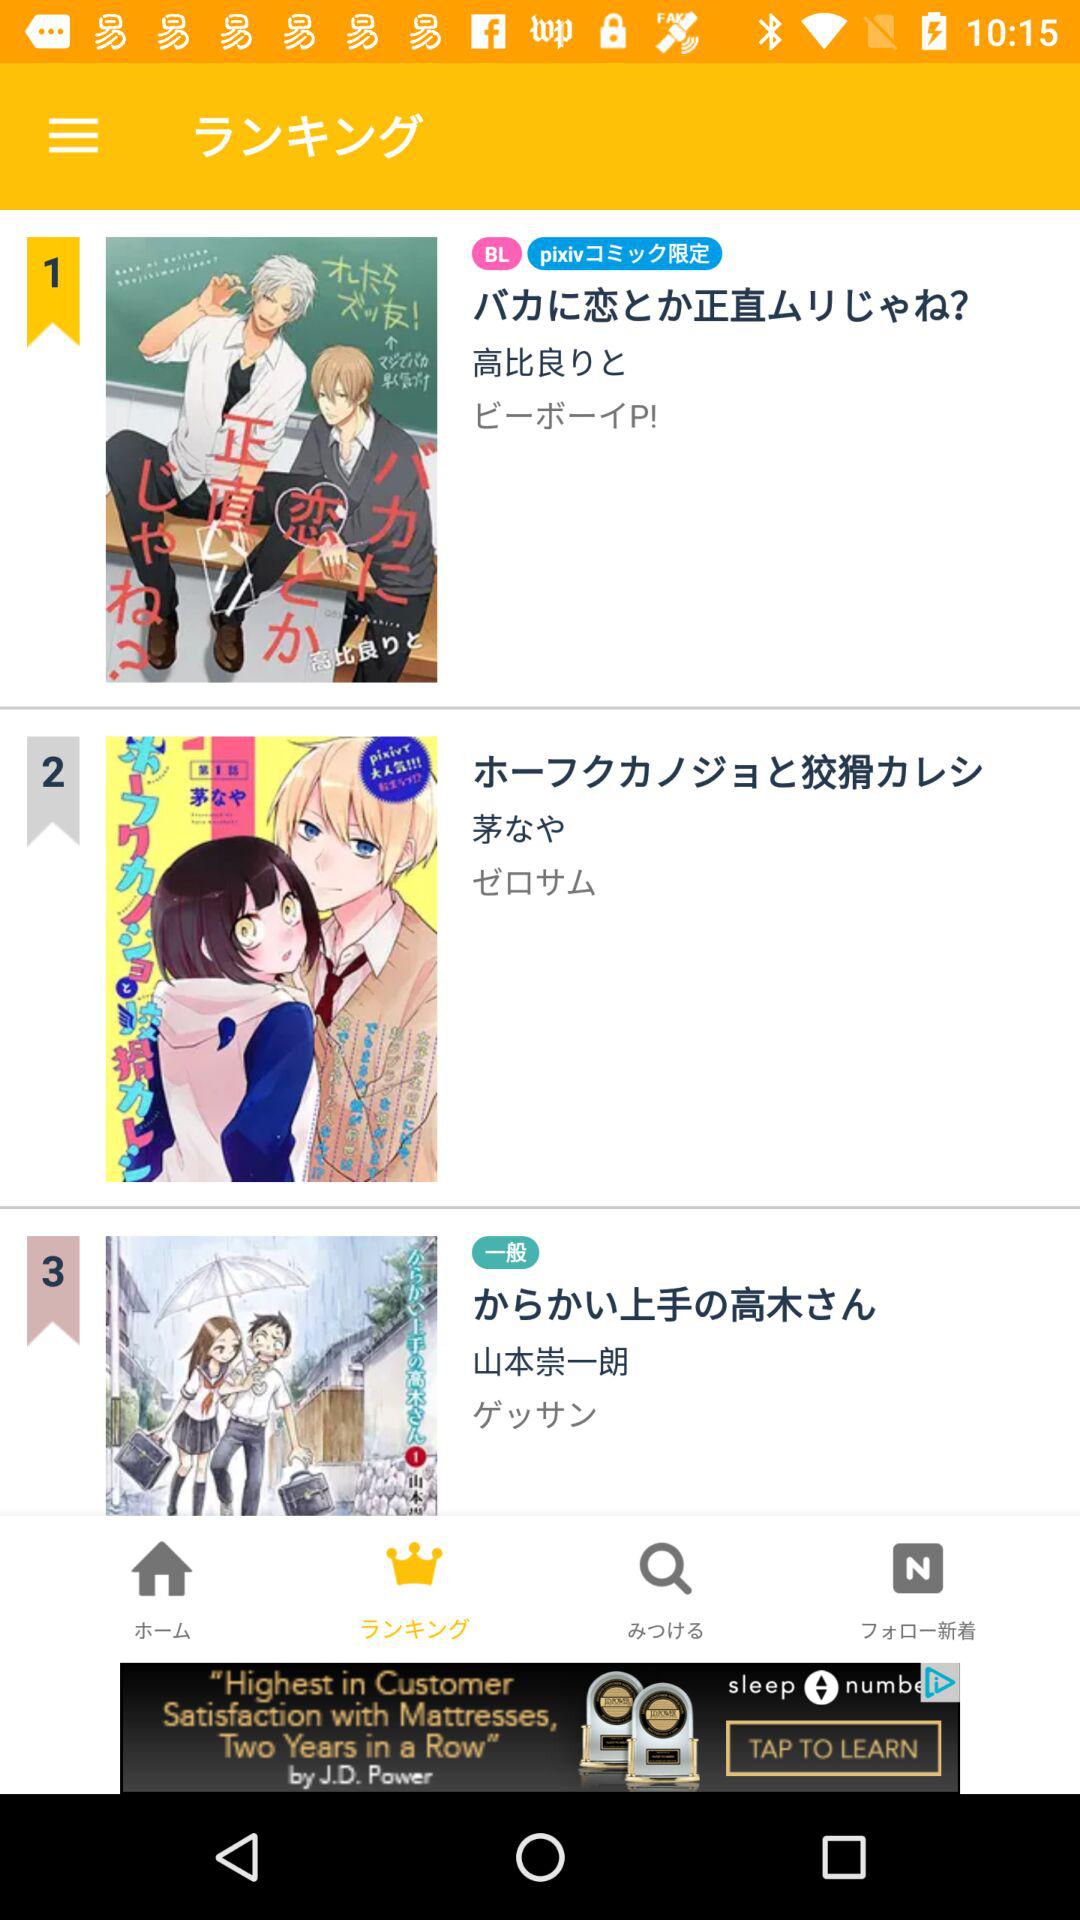 Image resolution: width=1080 pixels, height=1920 pixels. I want to click on click on the number 1, so click(53, 294).